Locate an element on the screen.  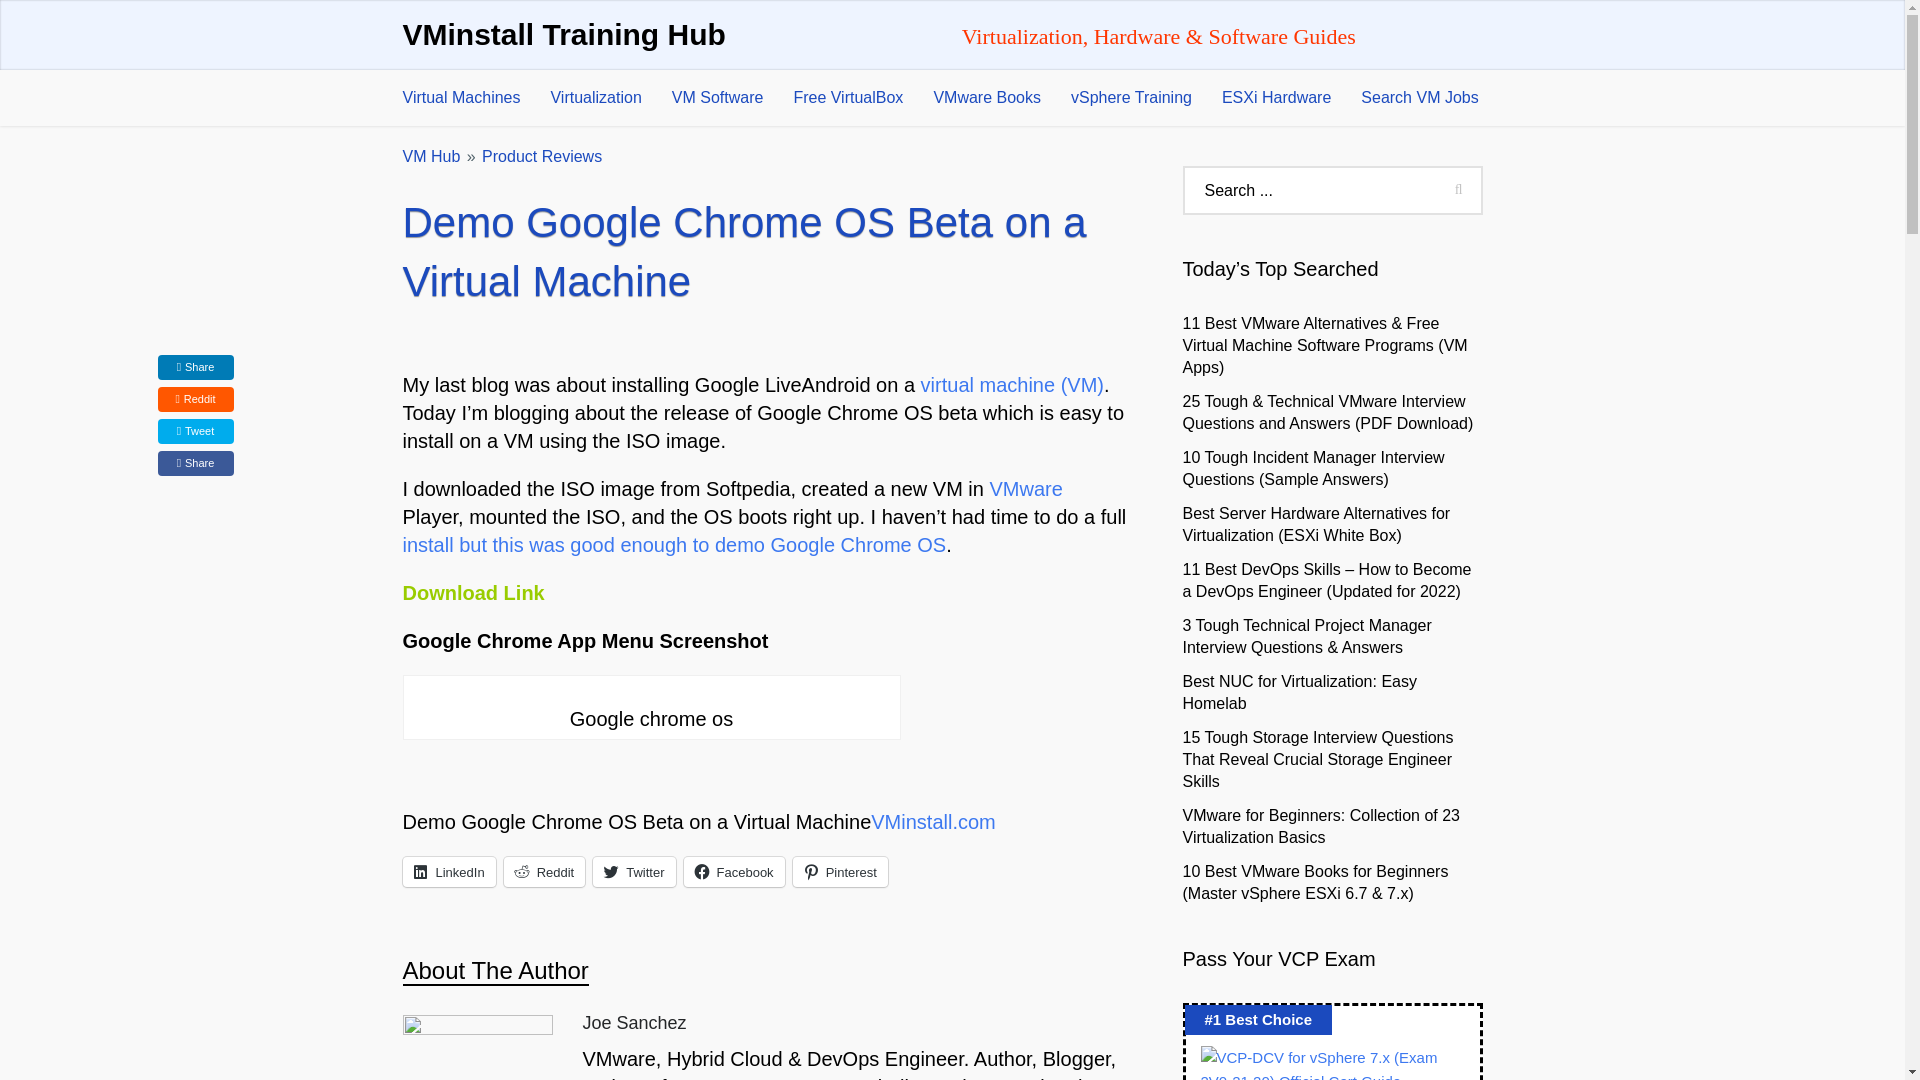
VM Software is located at coordinates (718, 98).